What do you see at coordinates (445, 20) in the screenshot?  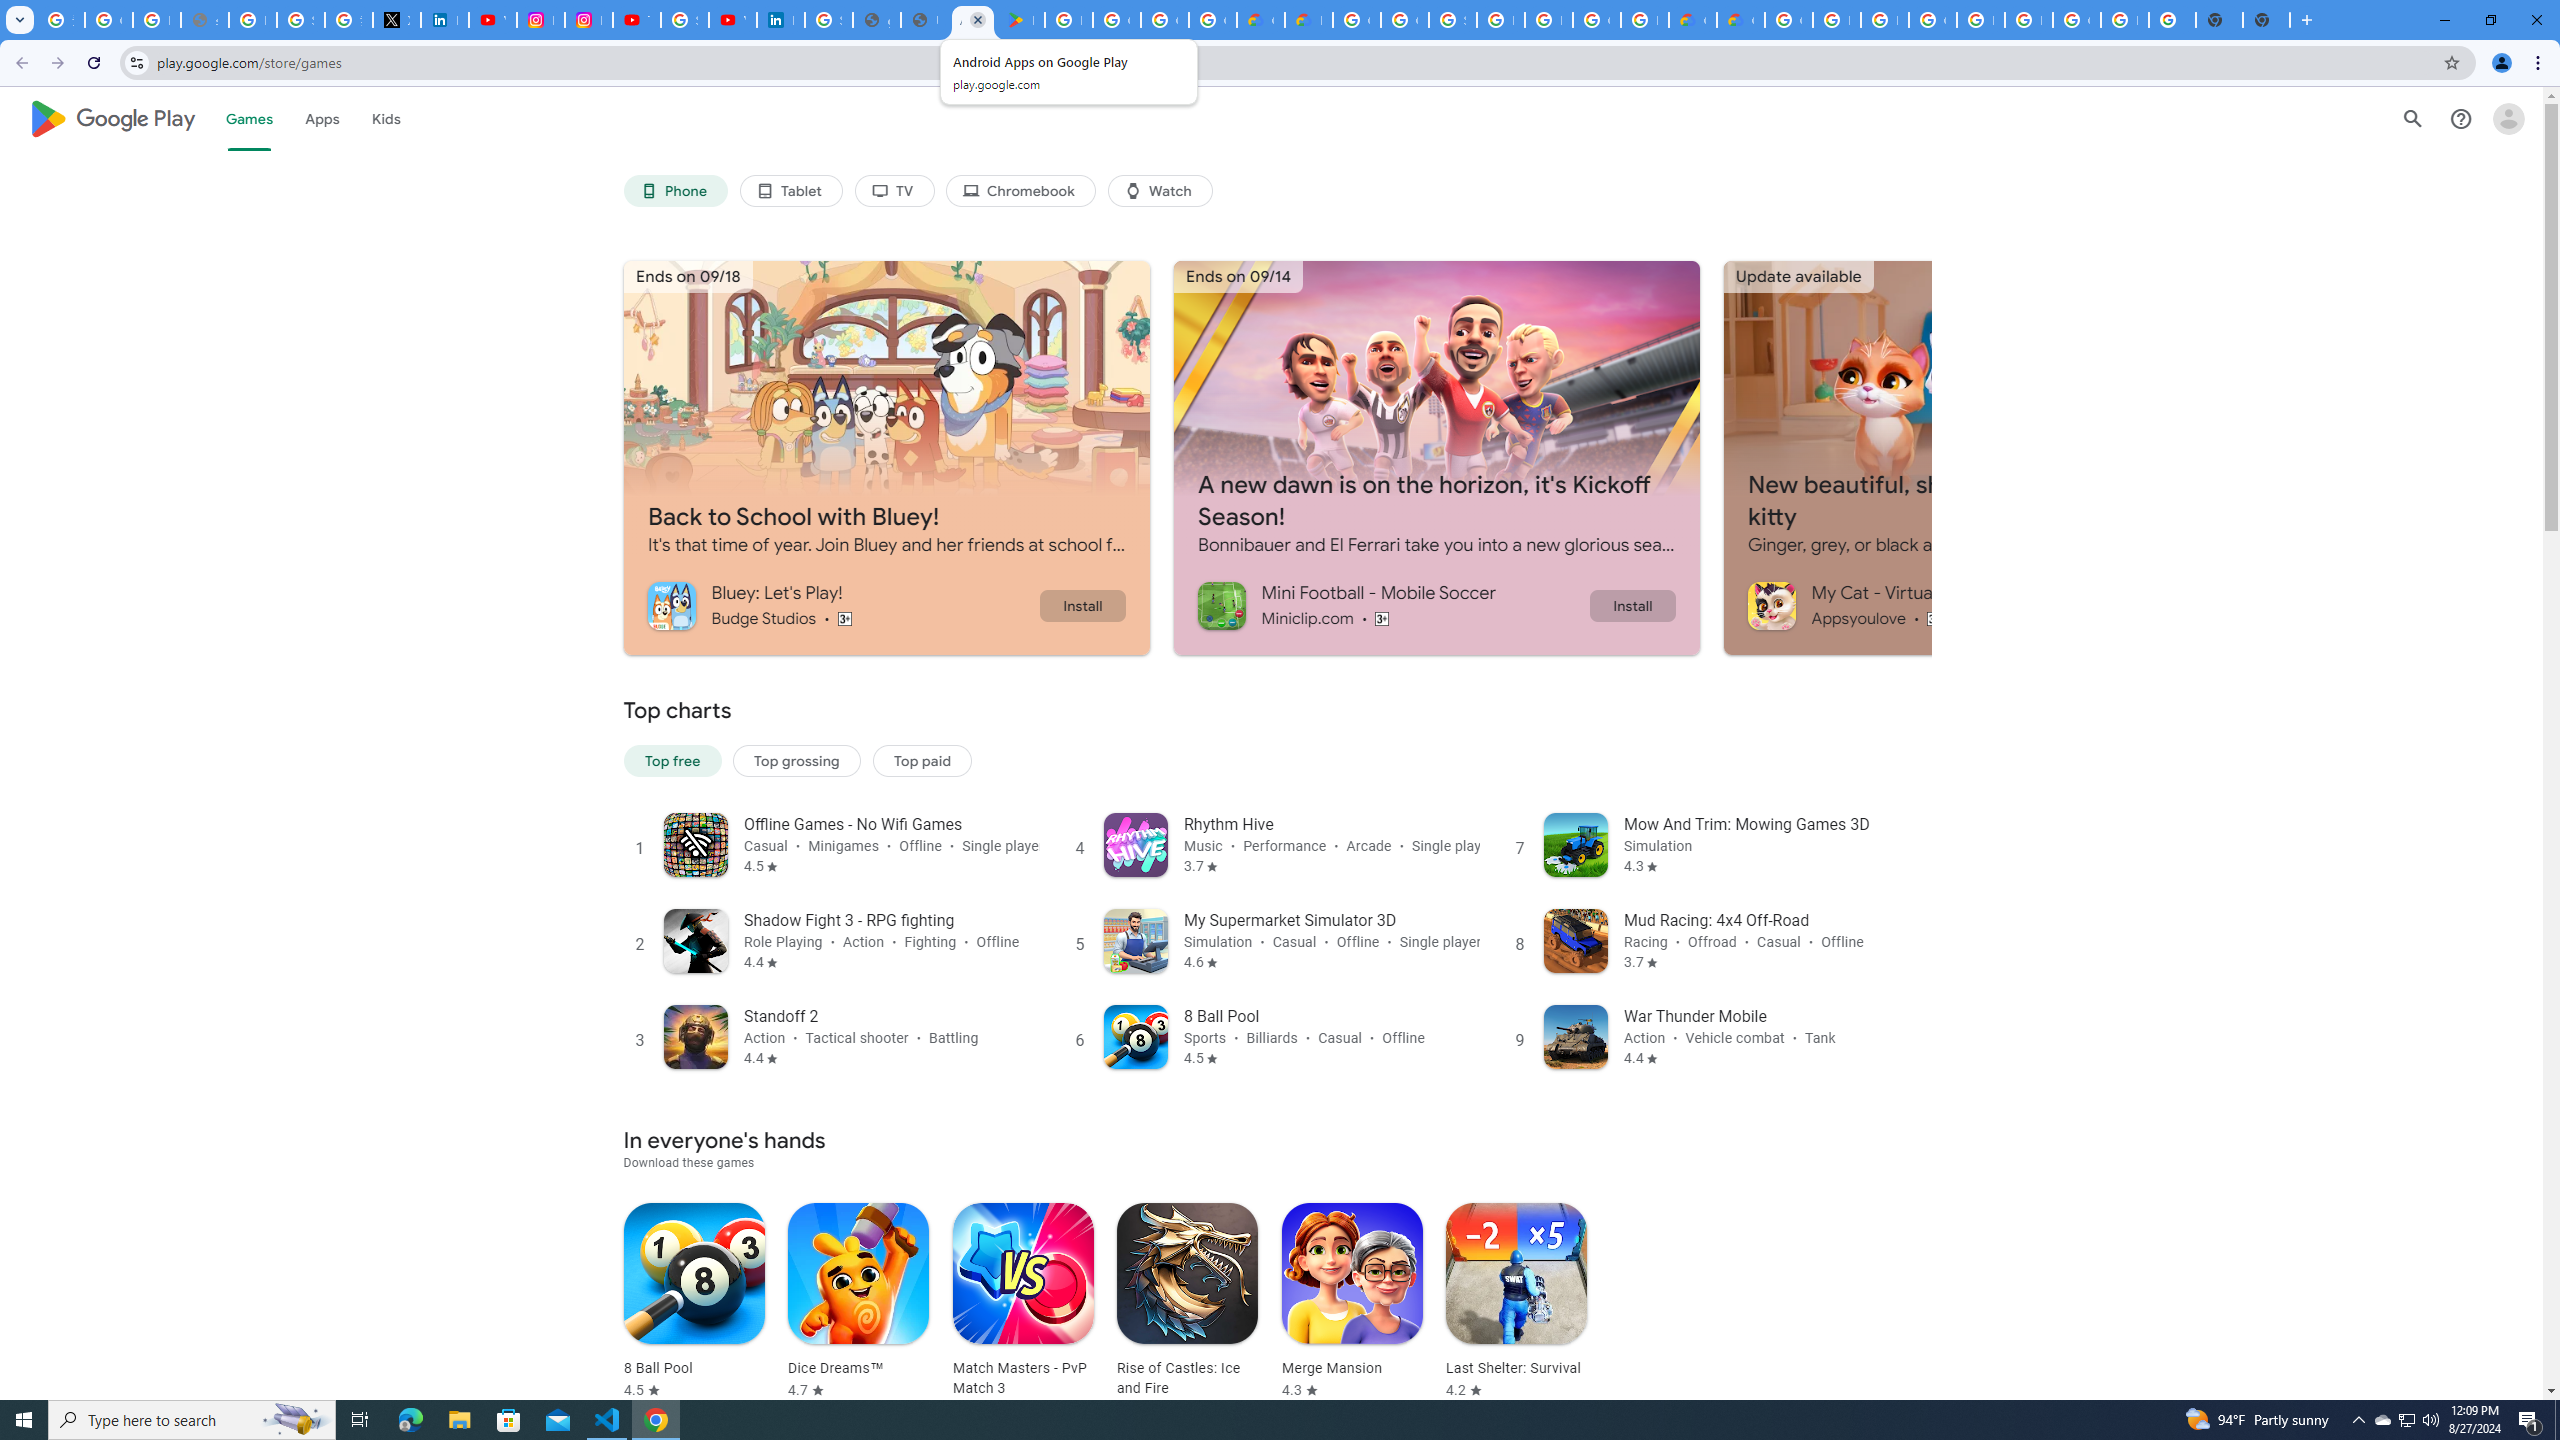 I see `LinkedIn Privacy Policy` at bounding box center [445, 20].